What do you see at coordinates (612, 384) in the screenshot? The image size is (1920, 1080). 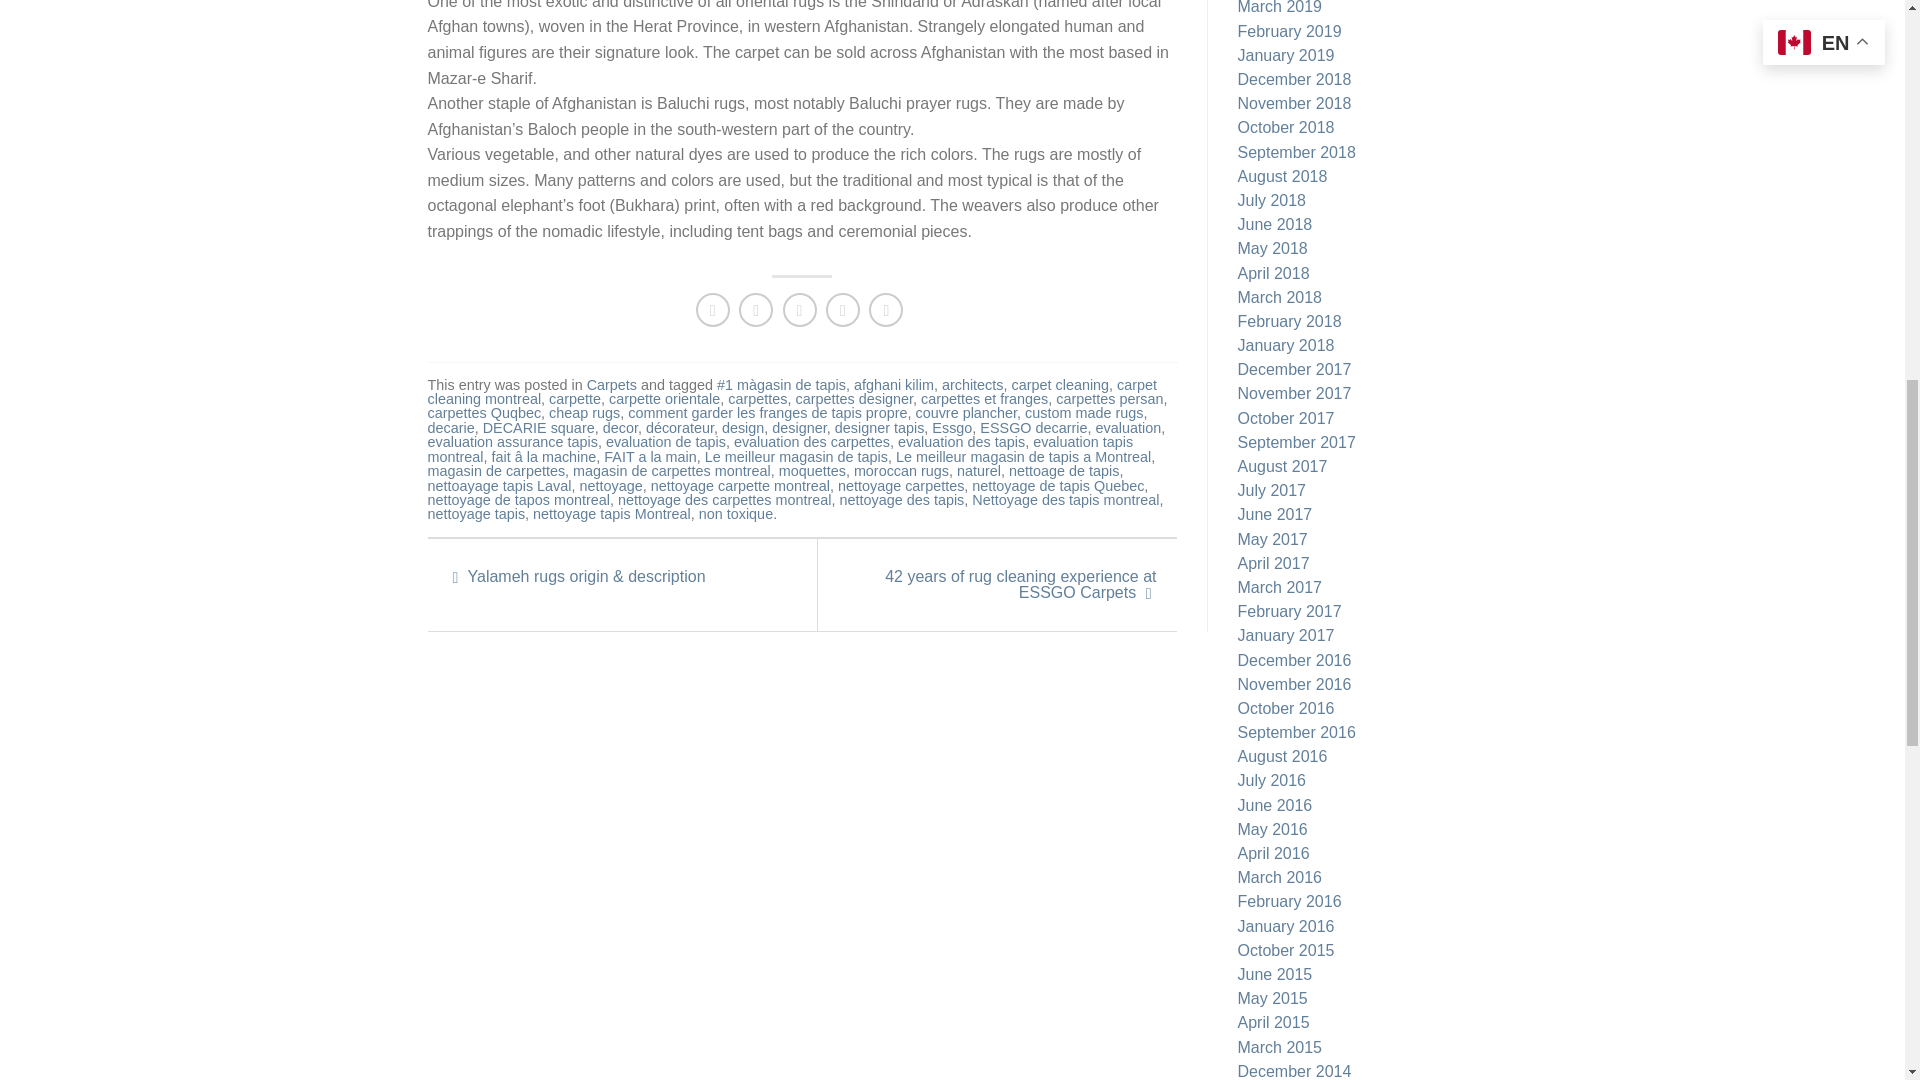 I see `Carpets` at bounding box center [612, 384].